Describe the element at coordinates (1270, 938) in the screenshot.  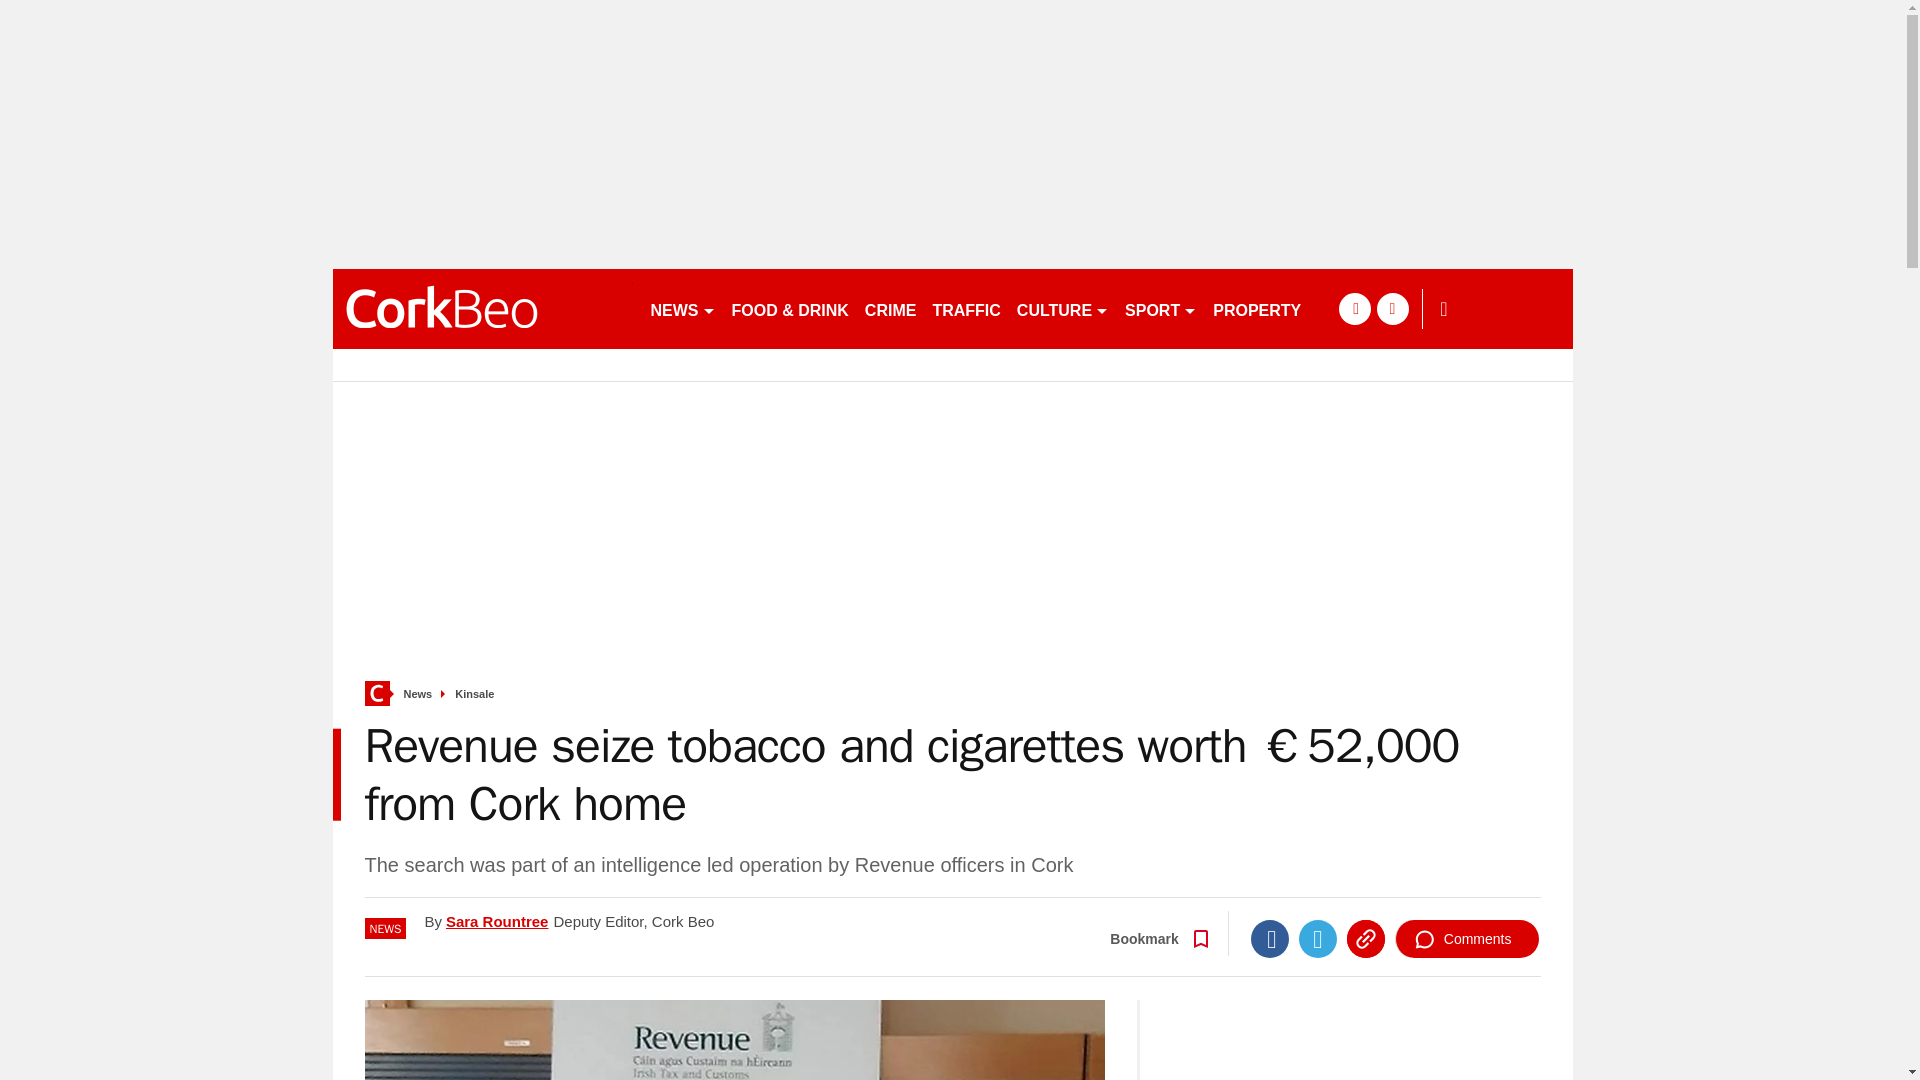
I see `Facebook` at that location.